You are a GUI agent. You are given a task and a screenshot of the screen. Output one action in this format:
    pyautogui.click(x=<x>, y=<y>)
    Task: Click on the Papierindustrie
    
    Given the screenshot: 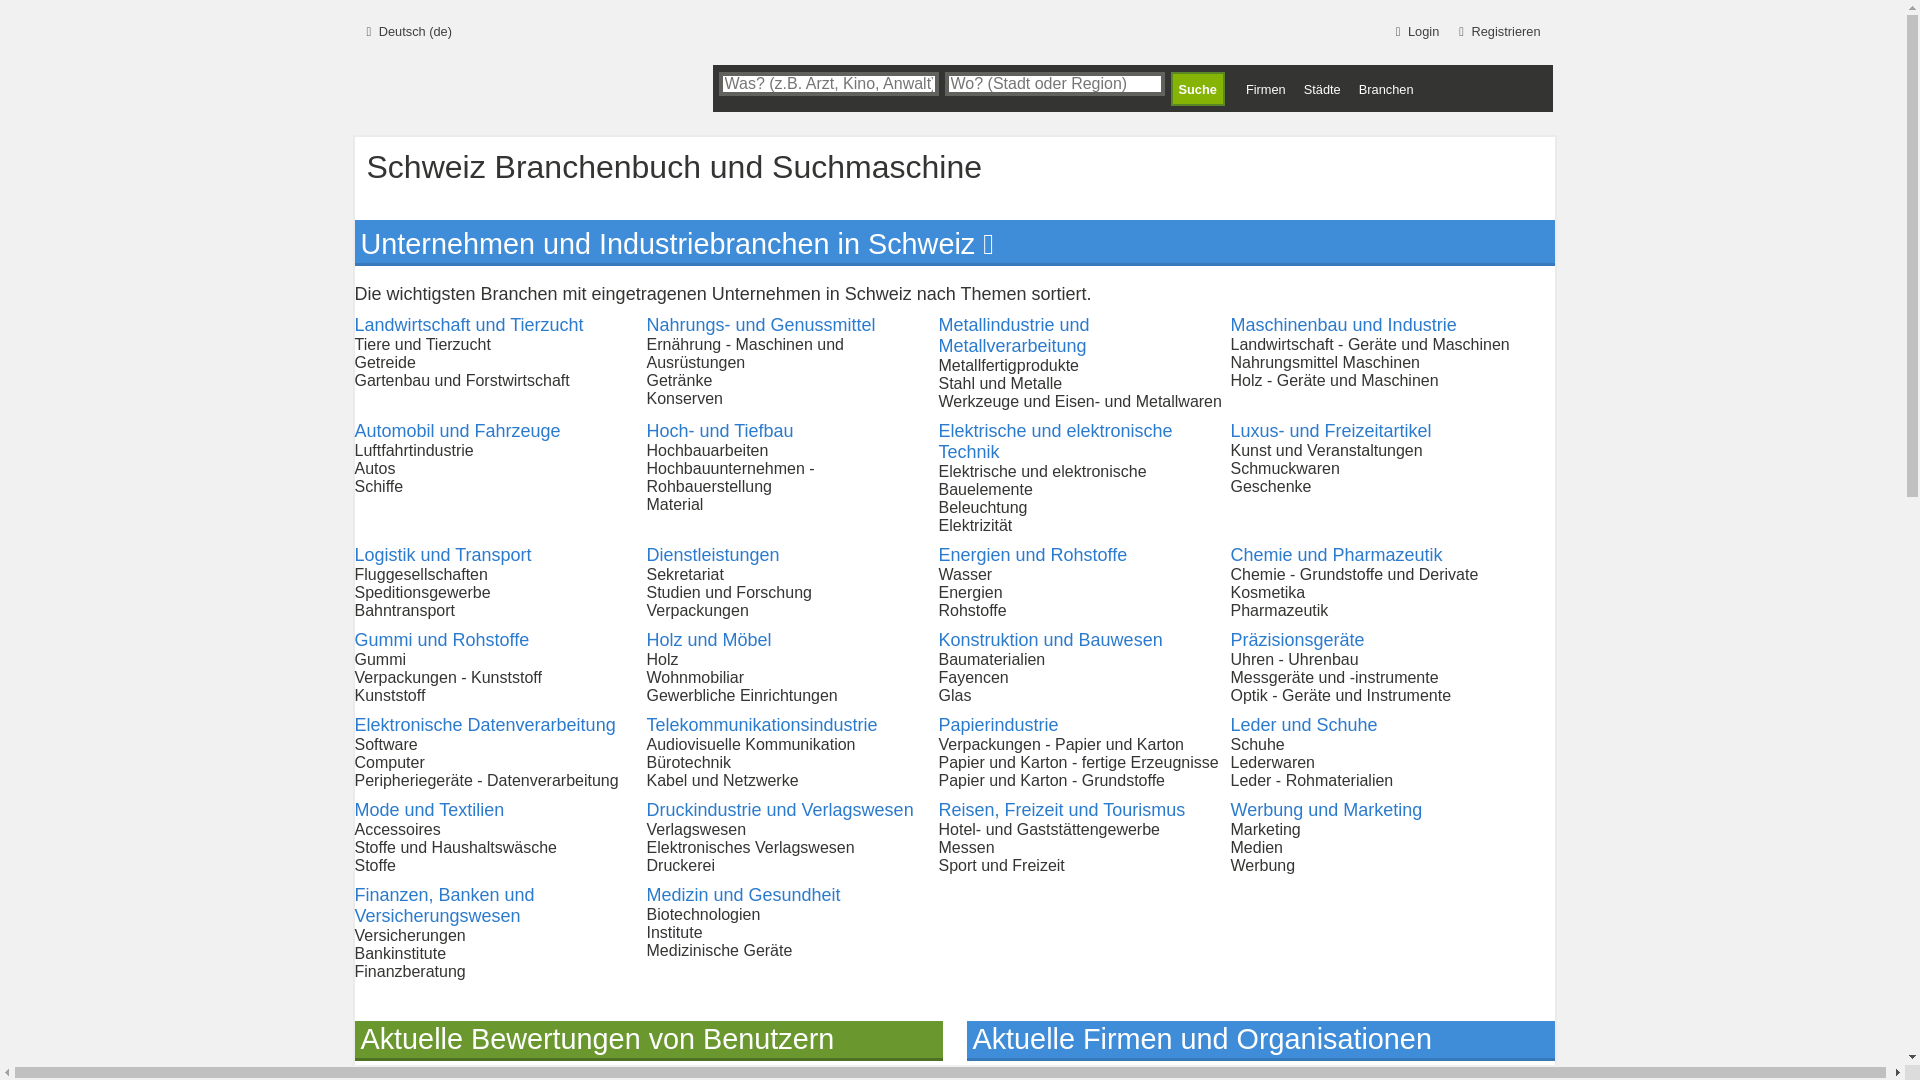 What is the action you would take?
    pyautogui.click(x=998, y=725)
    